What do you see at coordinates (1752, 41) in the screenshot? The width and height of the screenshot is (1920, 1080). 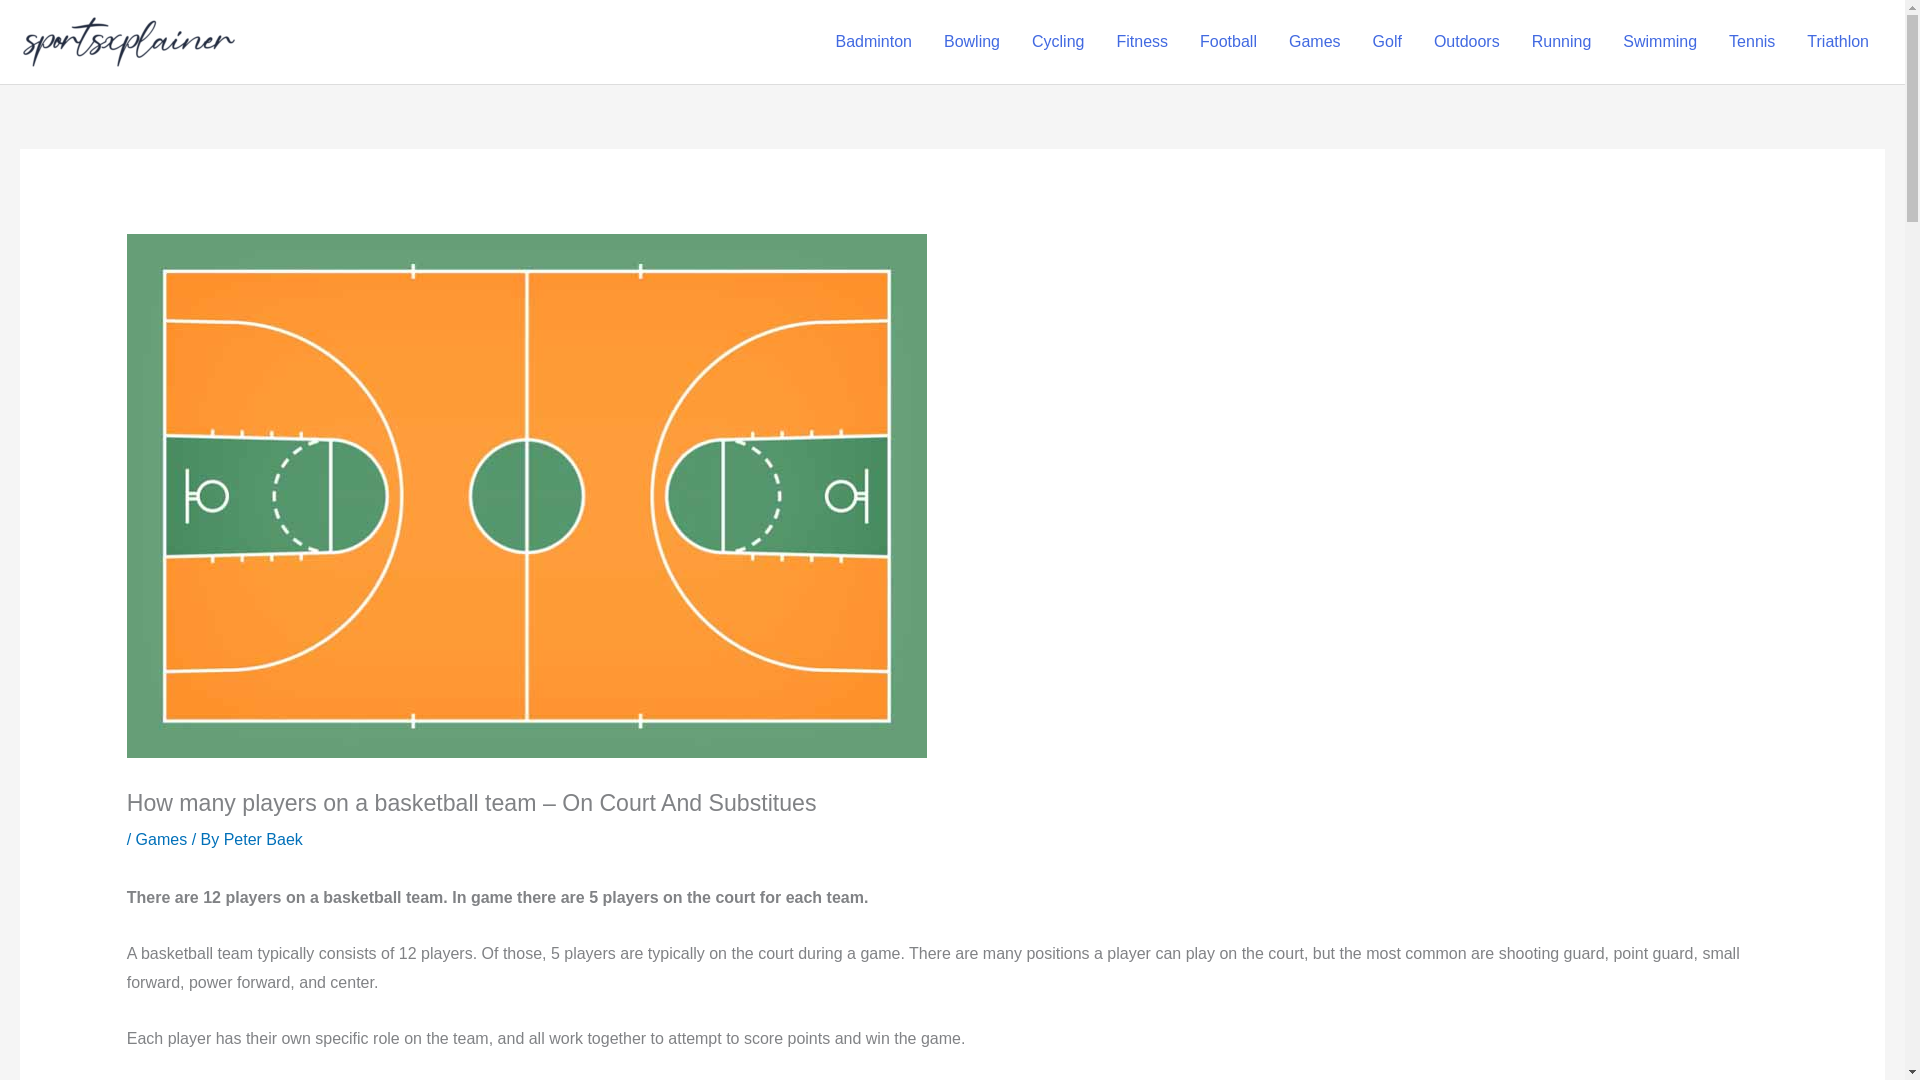 I see `Tennis` at bounding box center [1752, 41].